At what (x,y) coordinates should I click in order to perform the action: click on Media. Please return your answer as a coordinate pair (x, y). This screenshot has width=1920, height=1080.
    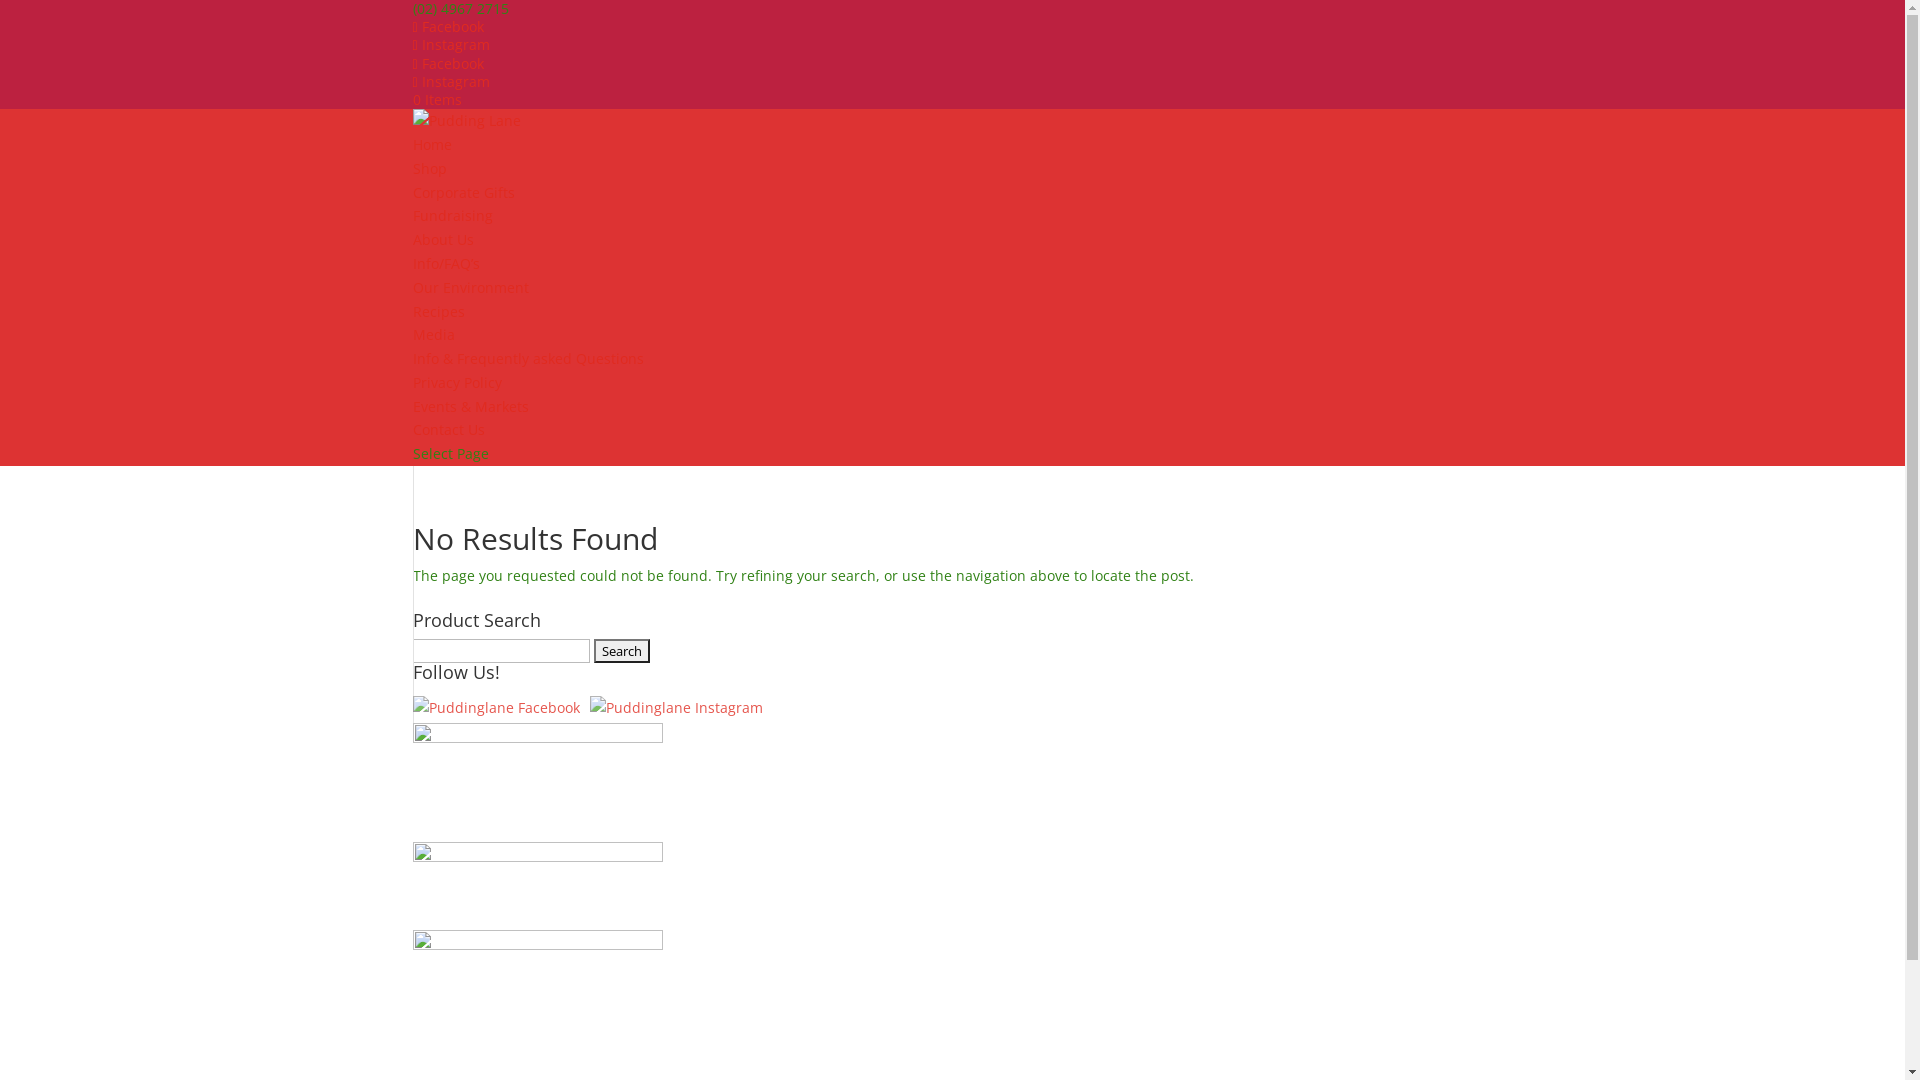
    Looking at the image, I should click on (433, 334).